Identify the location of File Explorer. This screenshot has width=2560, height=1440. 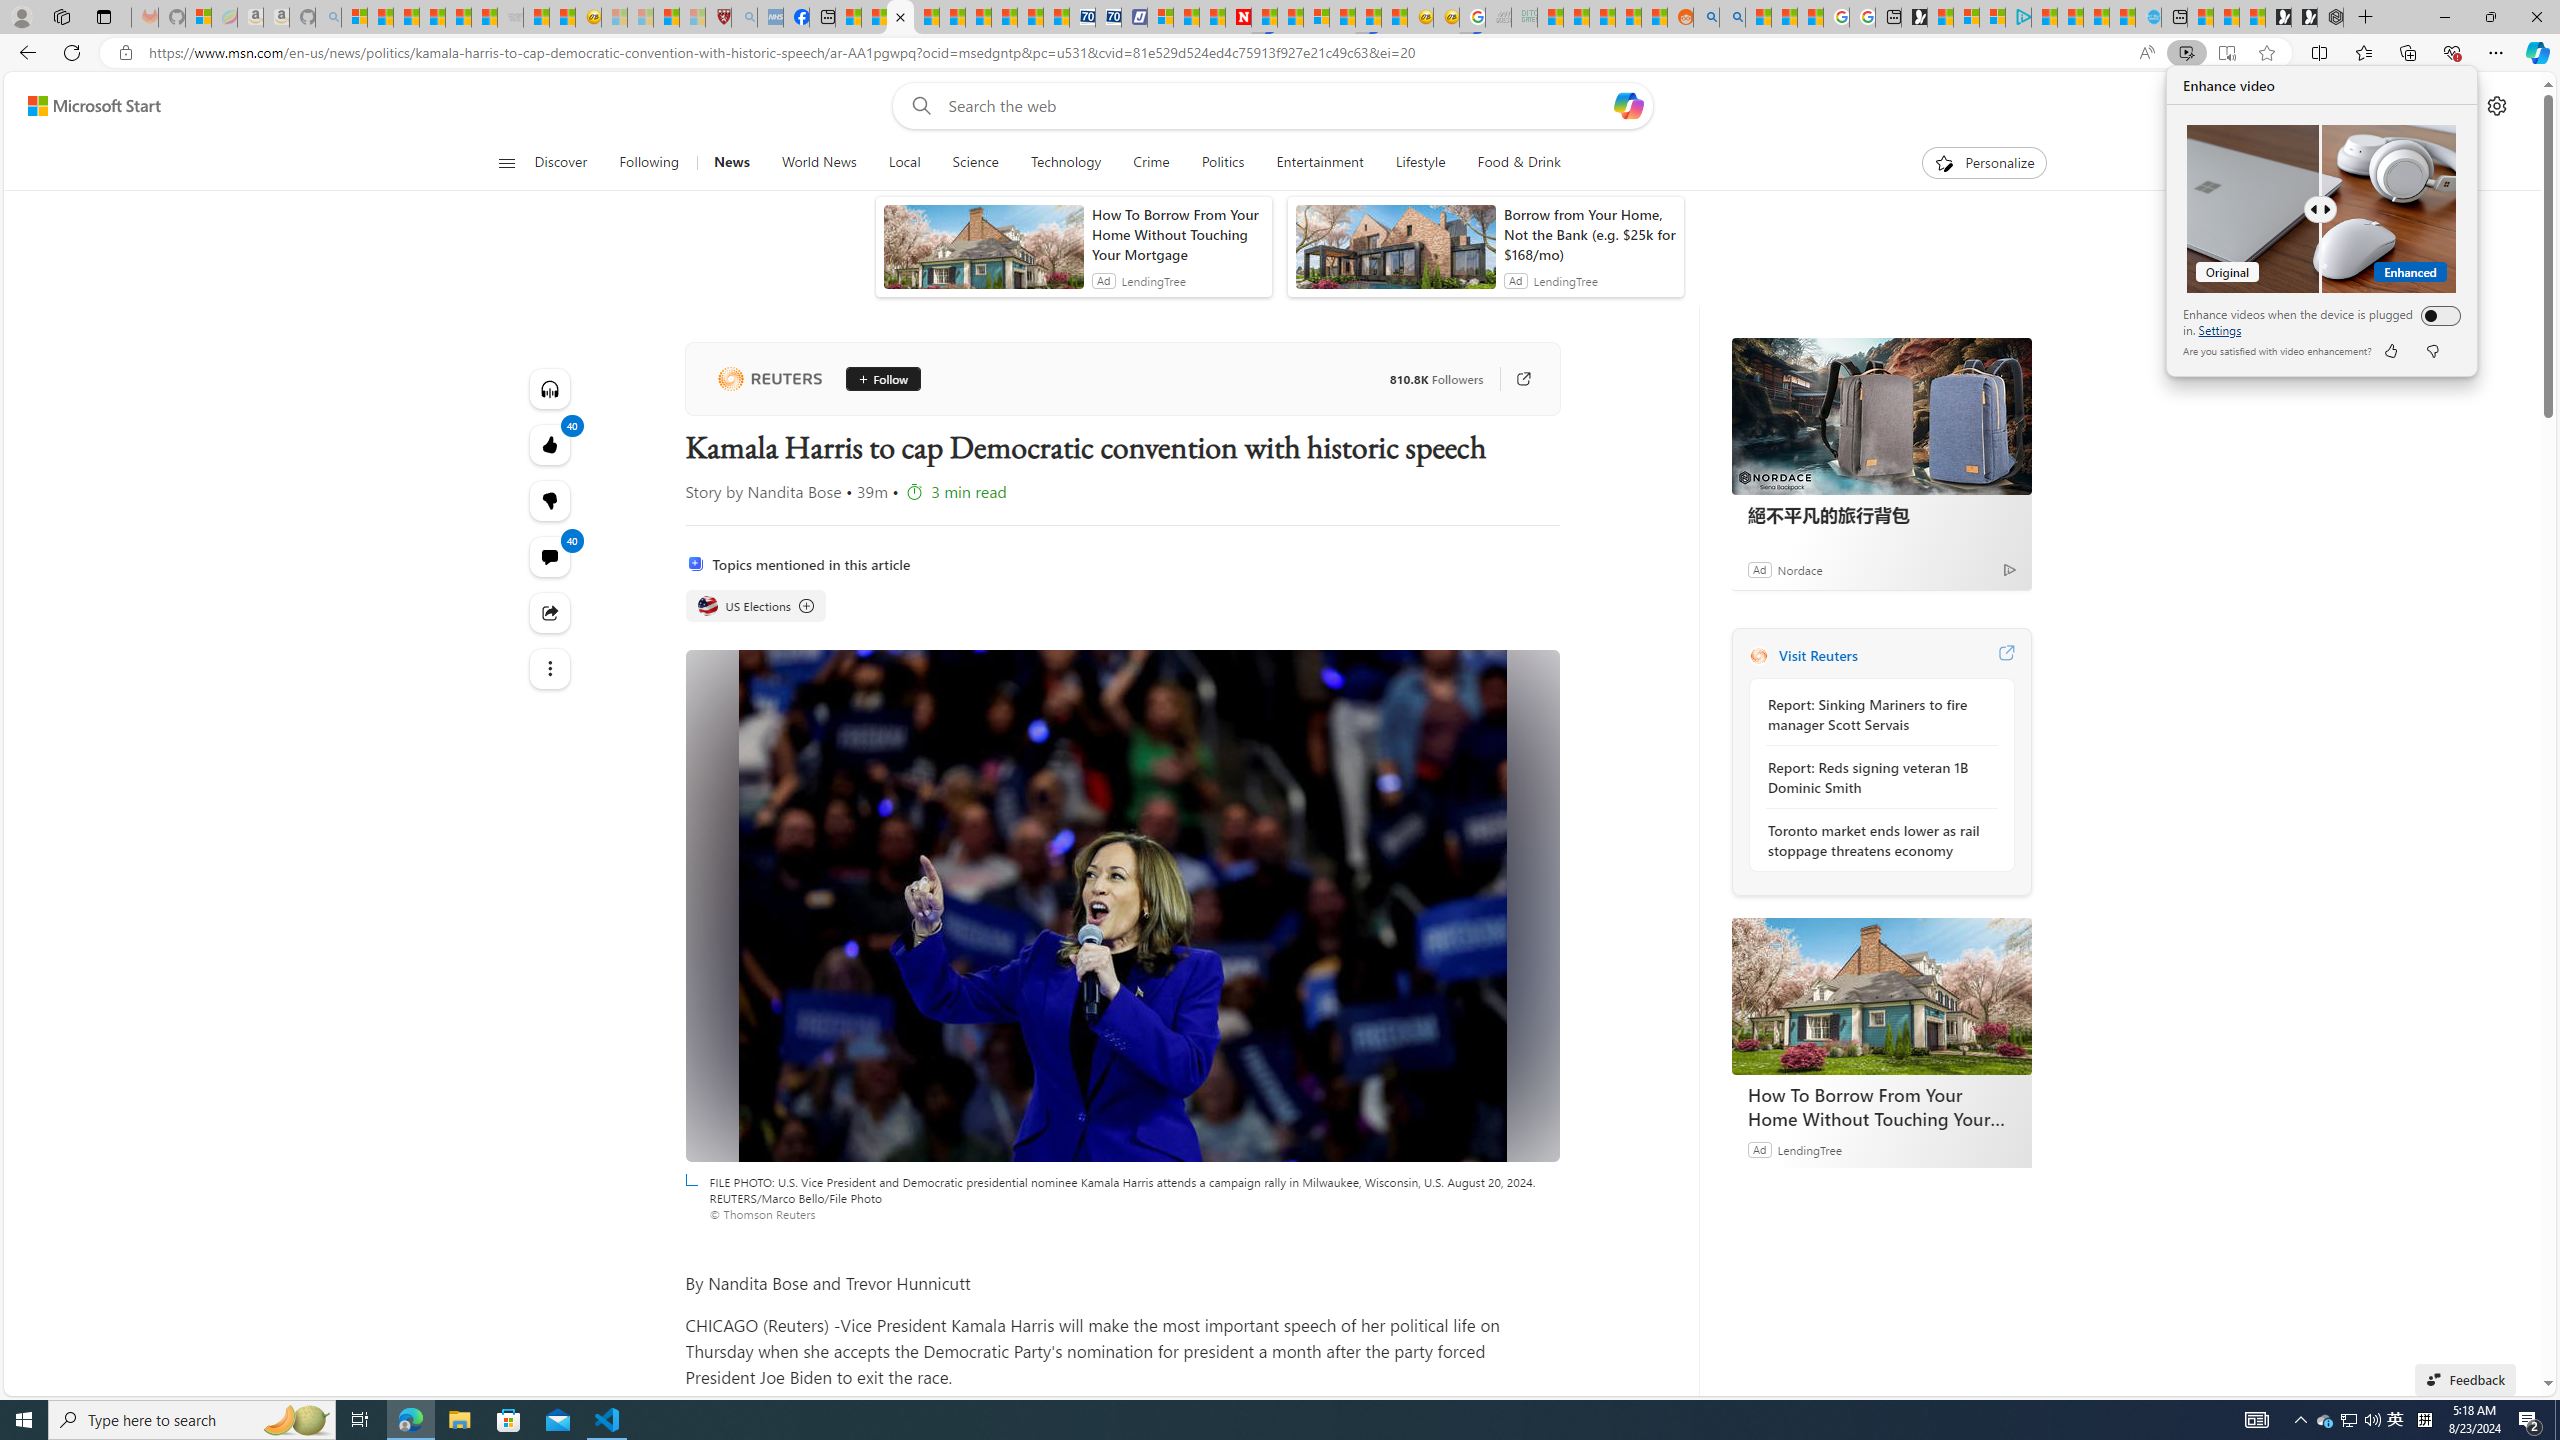
(459, 1420).